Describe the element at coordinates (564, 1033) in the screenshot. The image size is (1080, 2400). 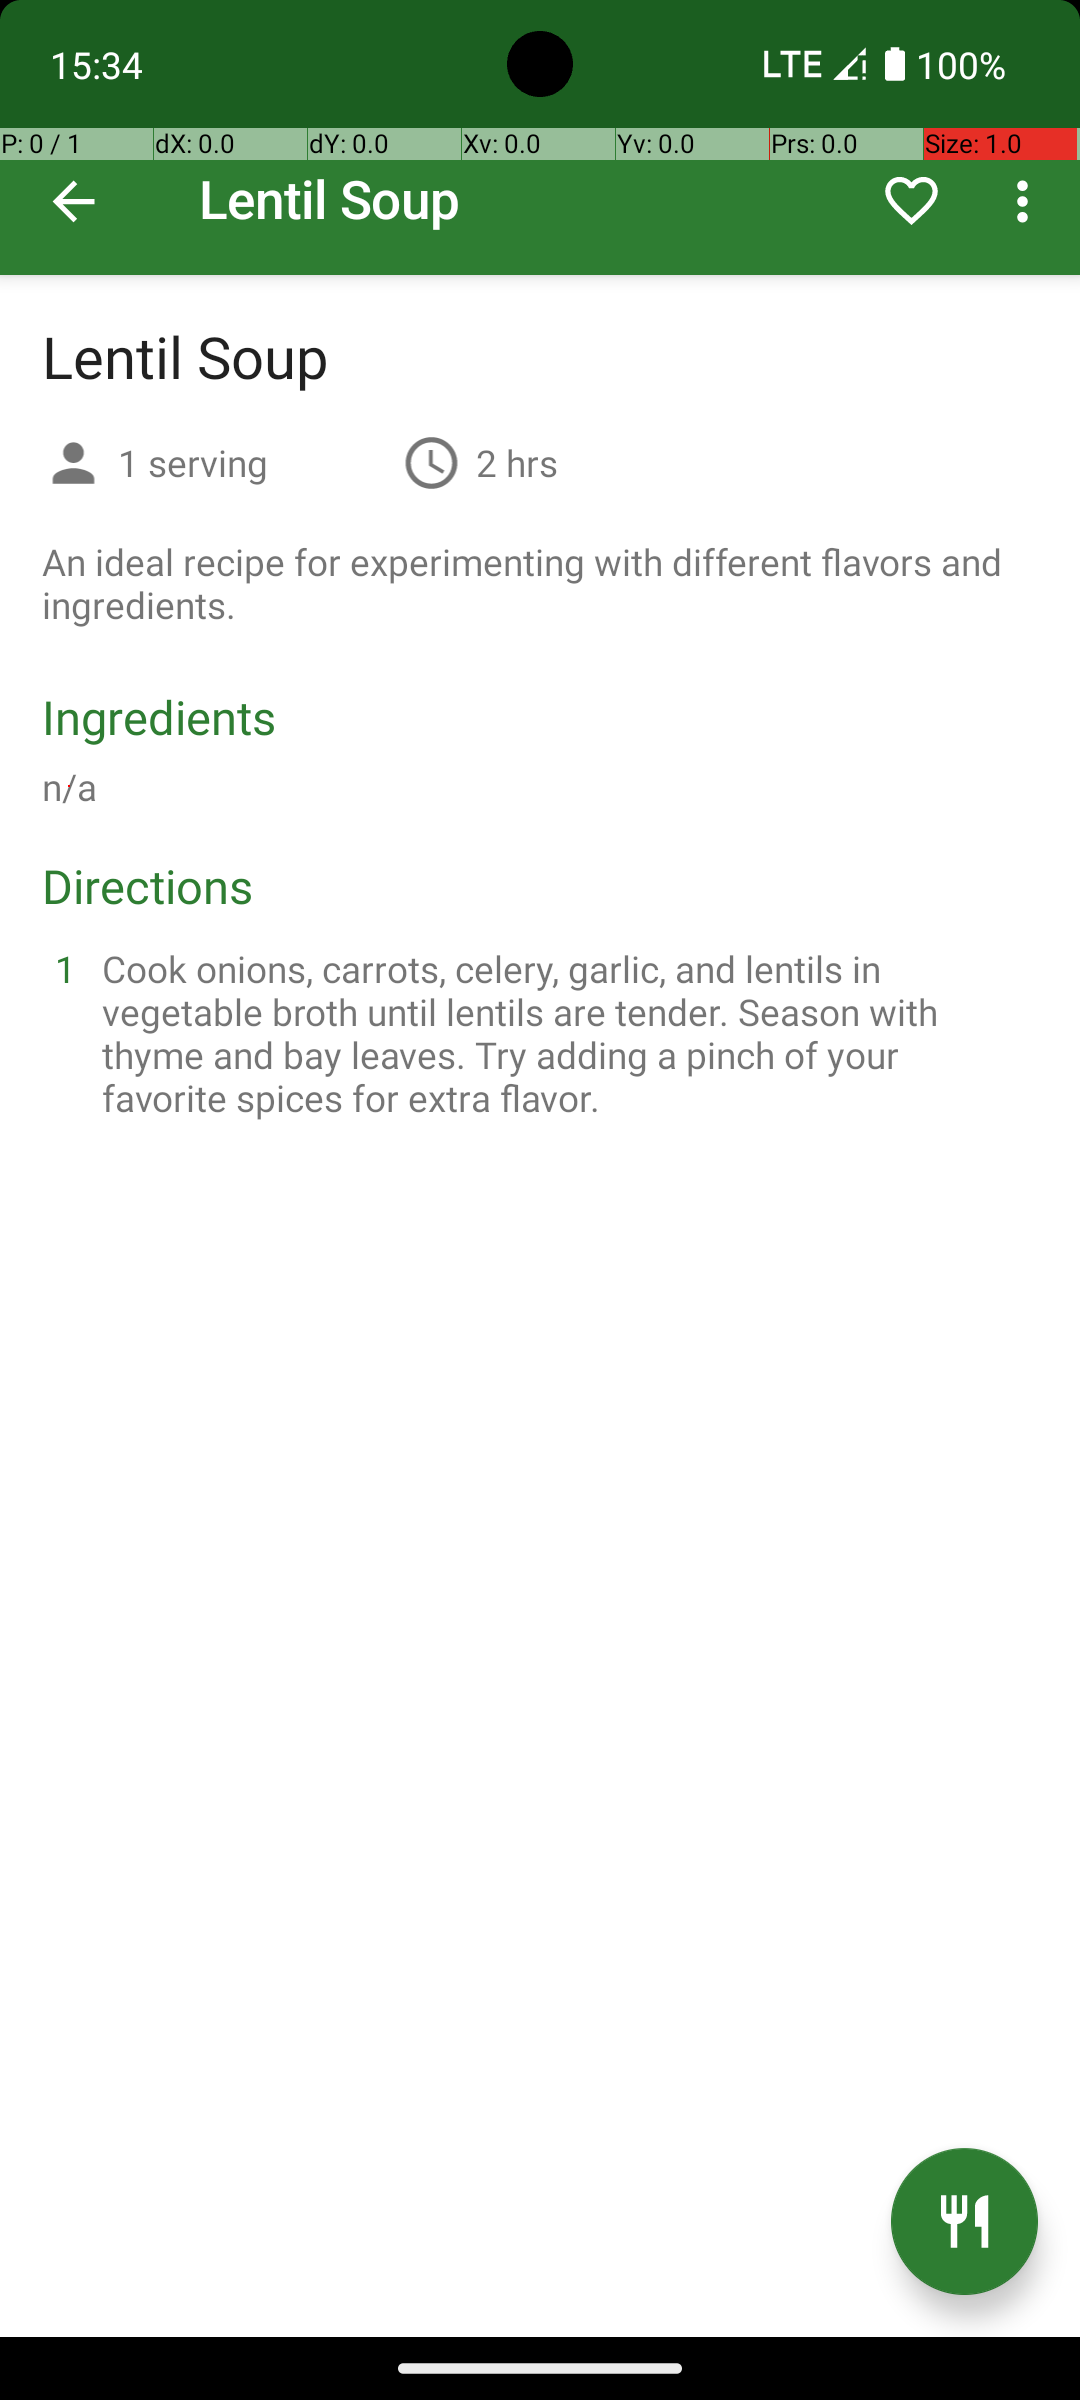
I see `Cook onions, carrots, celery, garlic, and lentils in vegetable broth until lentils are tender. Season with thyme and bay leaves. Try adding a pinch of your favorite spices for extra flavor.` at that location.